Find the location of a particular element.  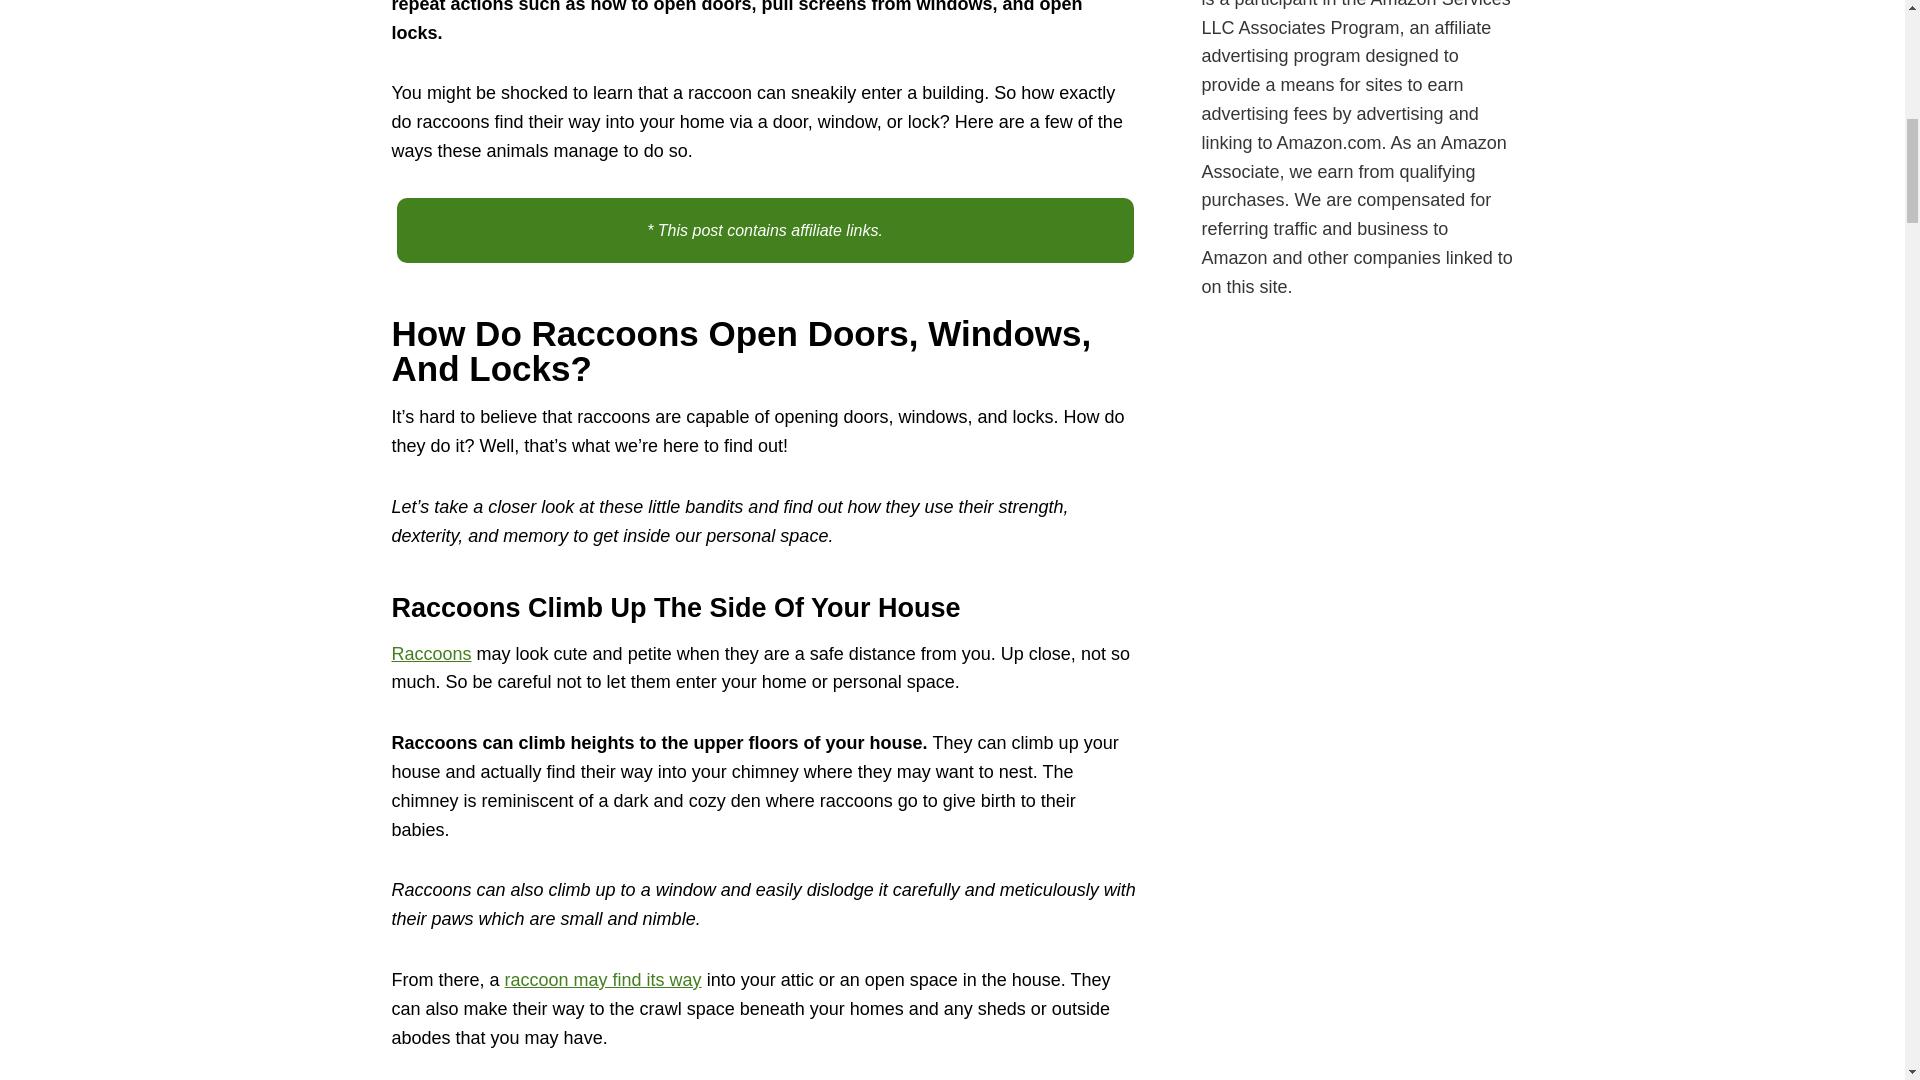

raccoon may find its way is located at coordinates (603, 980).